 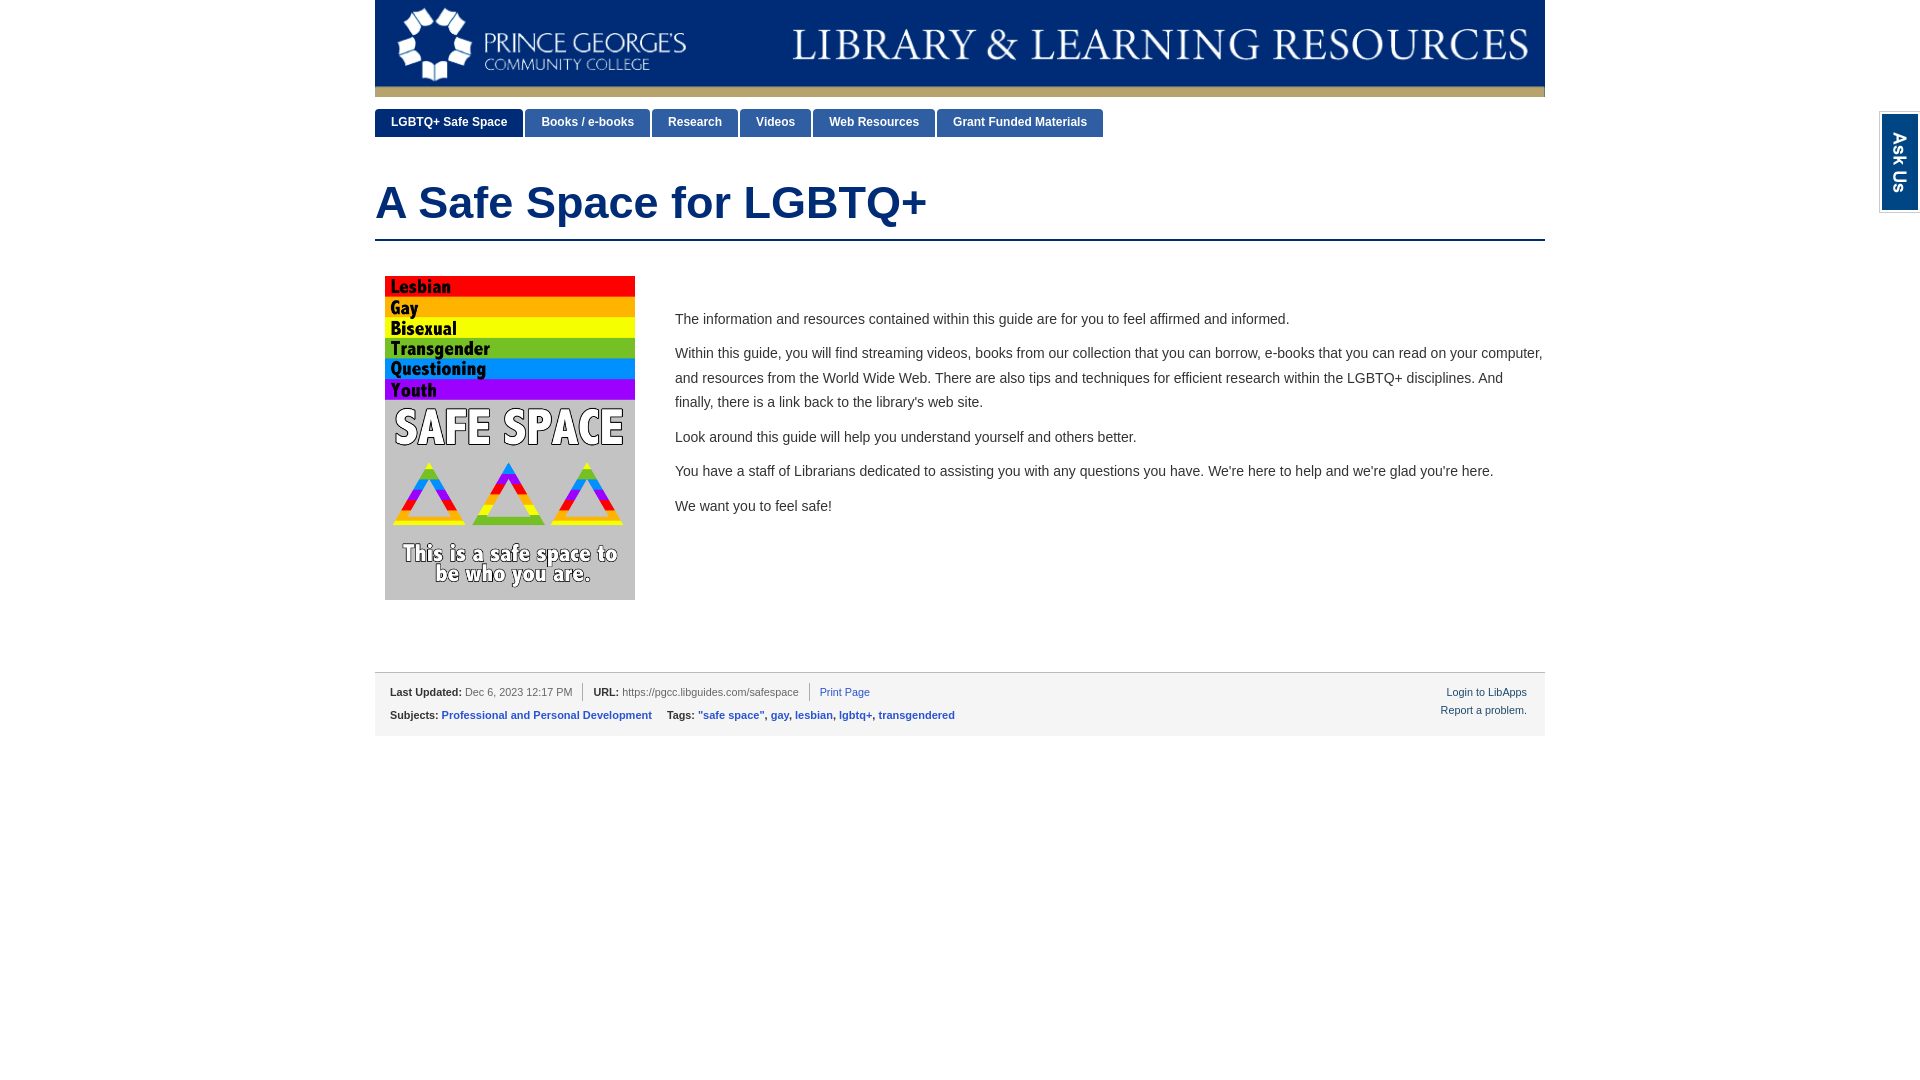 What do you see at coordinates (1484, 710) in the screenshot?
I see `Report a problem.` at bounding box center [1484, 710].